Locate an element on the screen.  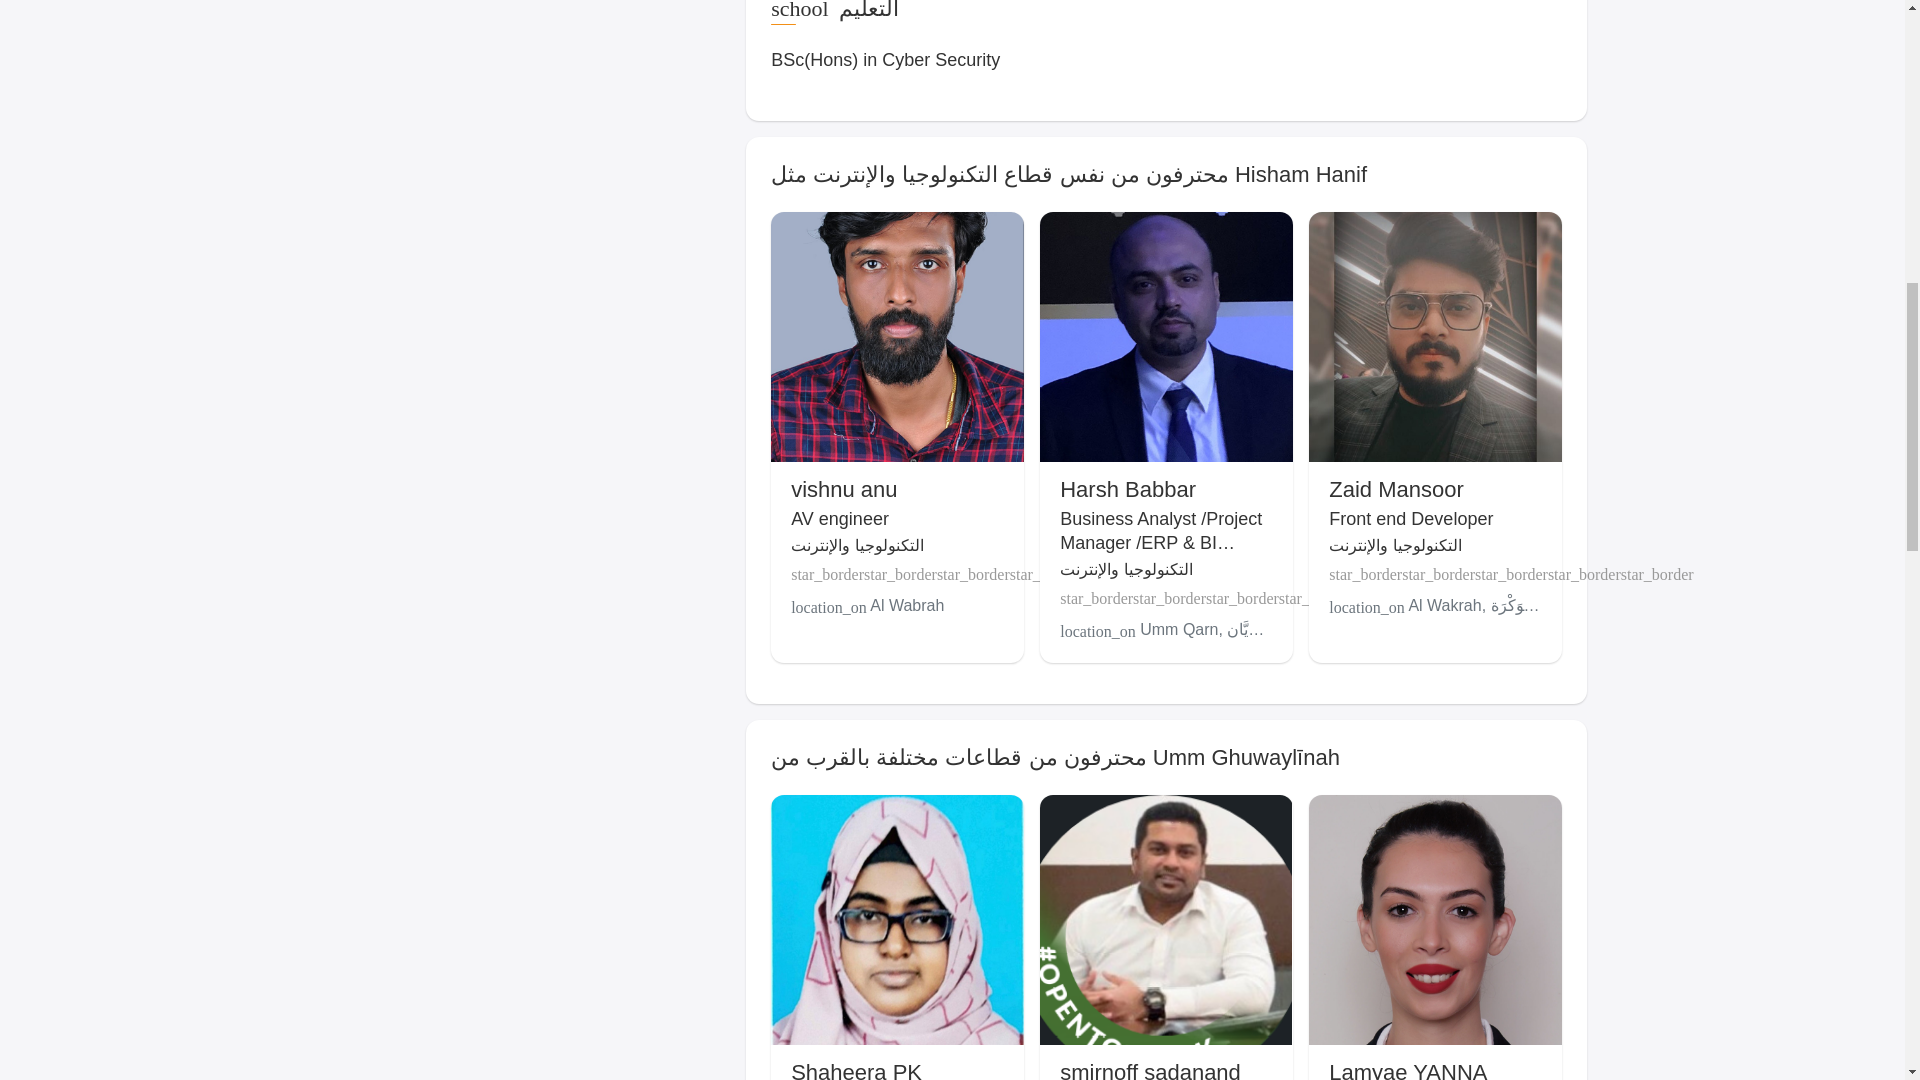
Lamyae YANNA is located at coordinates (1407, 1070).